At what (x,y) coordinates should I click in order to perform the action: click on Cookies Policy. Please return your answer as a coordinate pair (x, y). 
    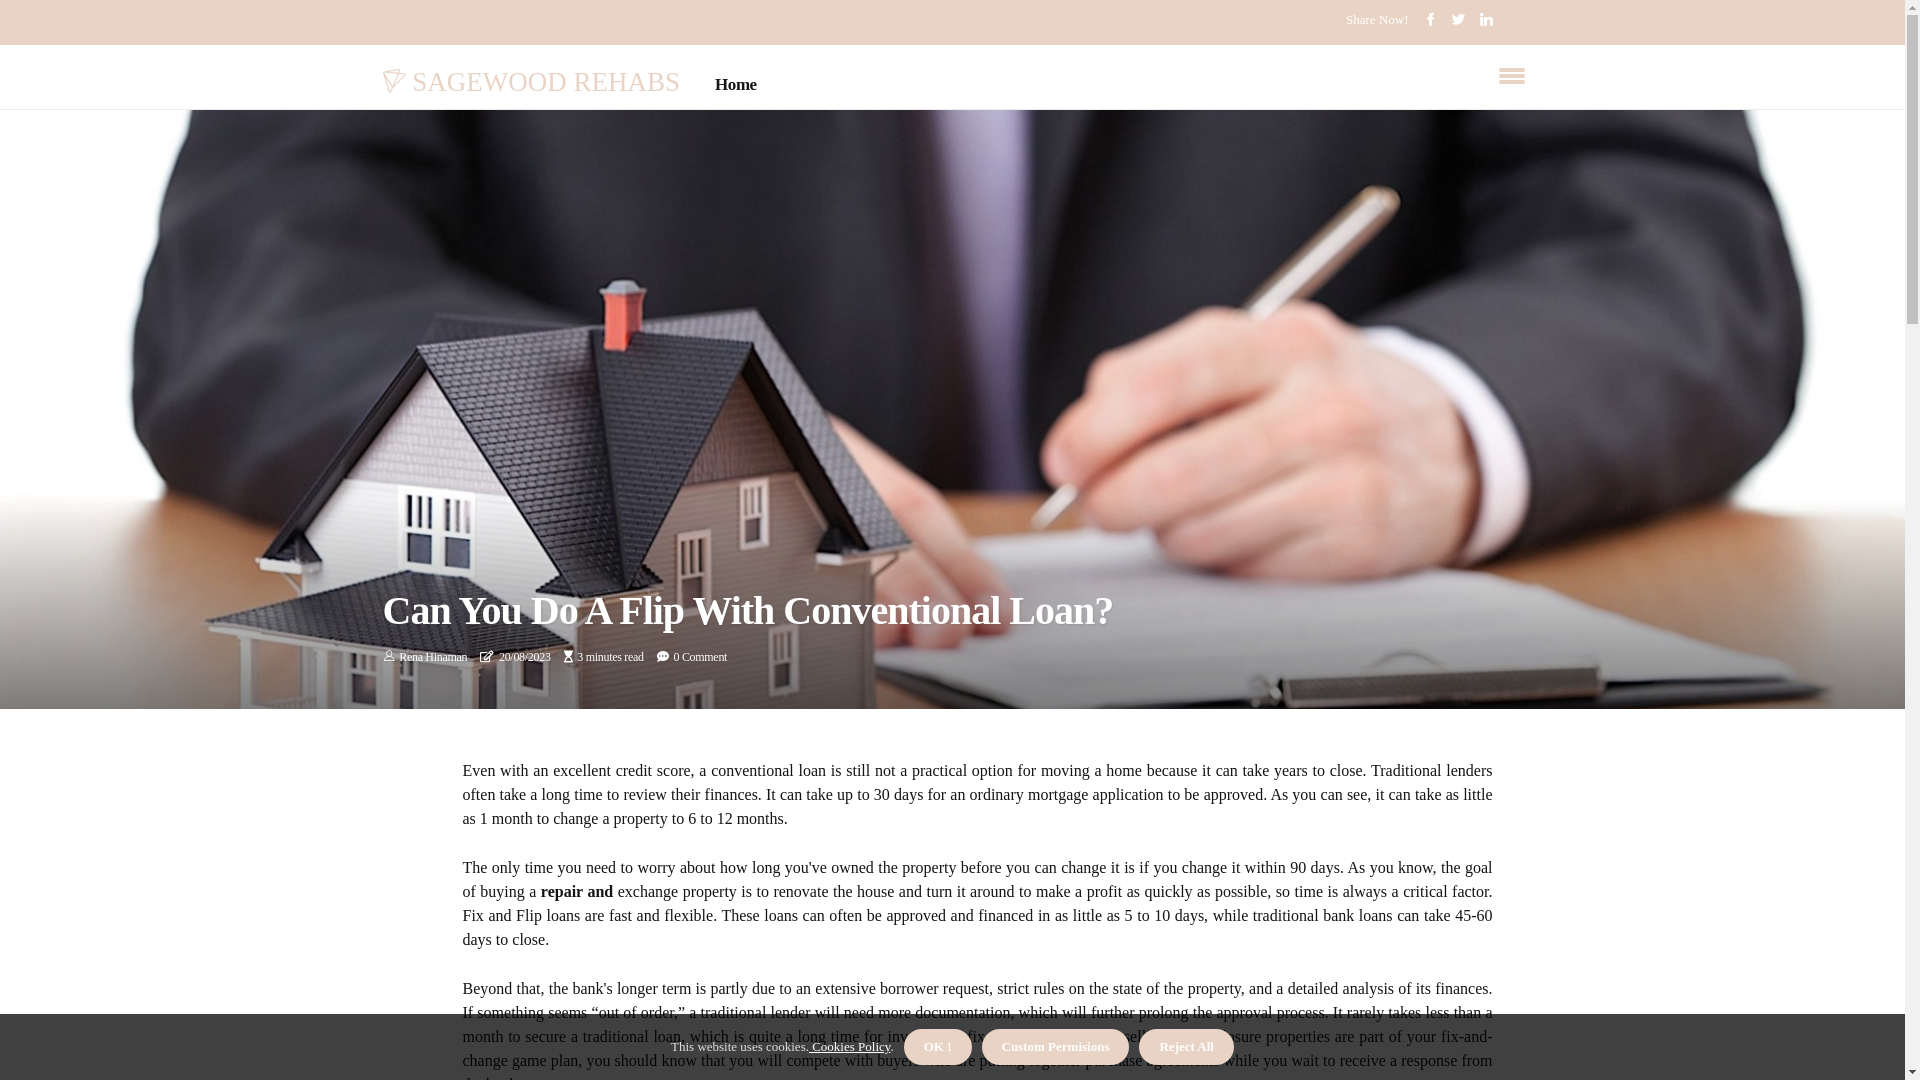
    Looking at the image, I should click on (850, 1046).